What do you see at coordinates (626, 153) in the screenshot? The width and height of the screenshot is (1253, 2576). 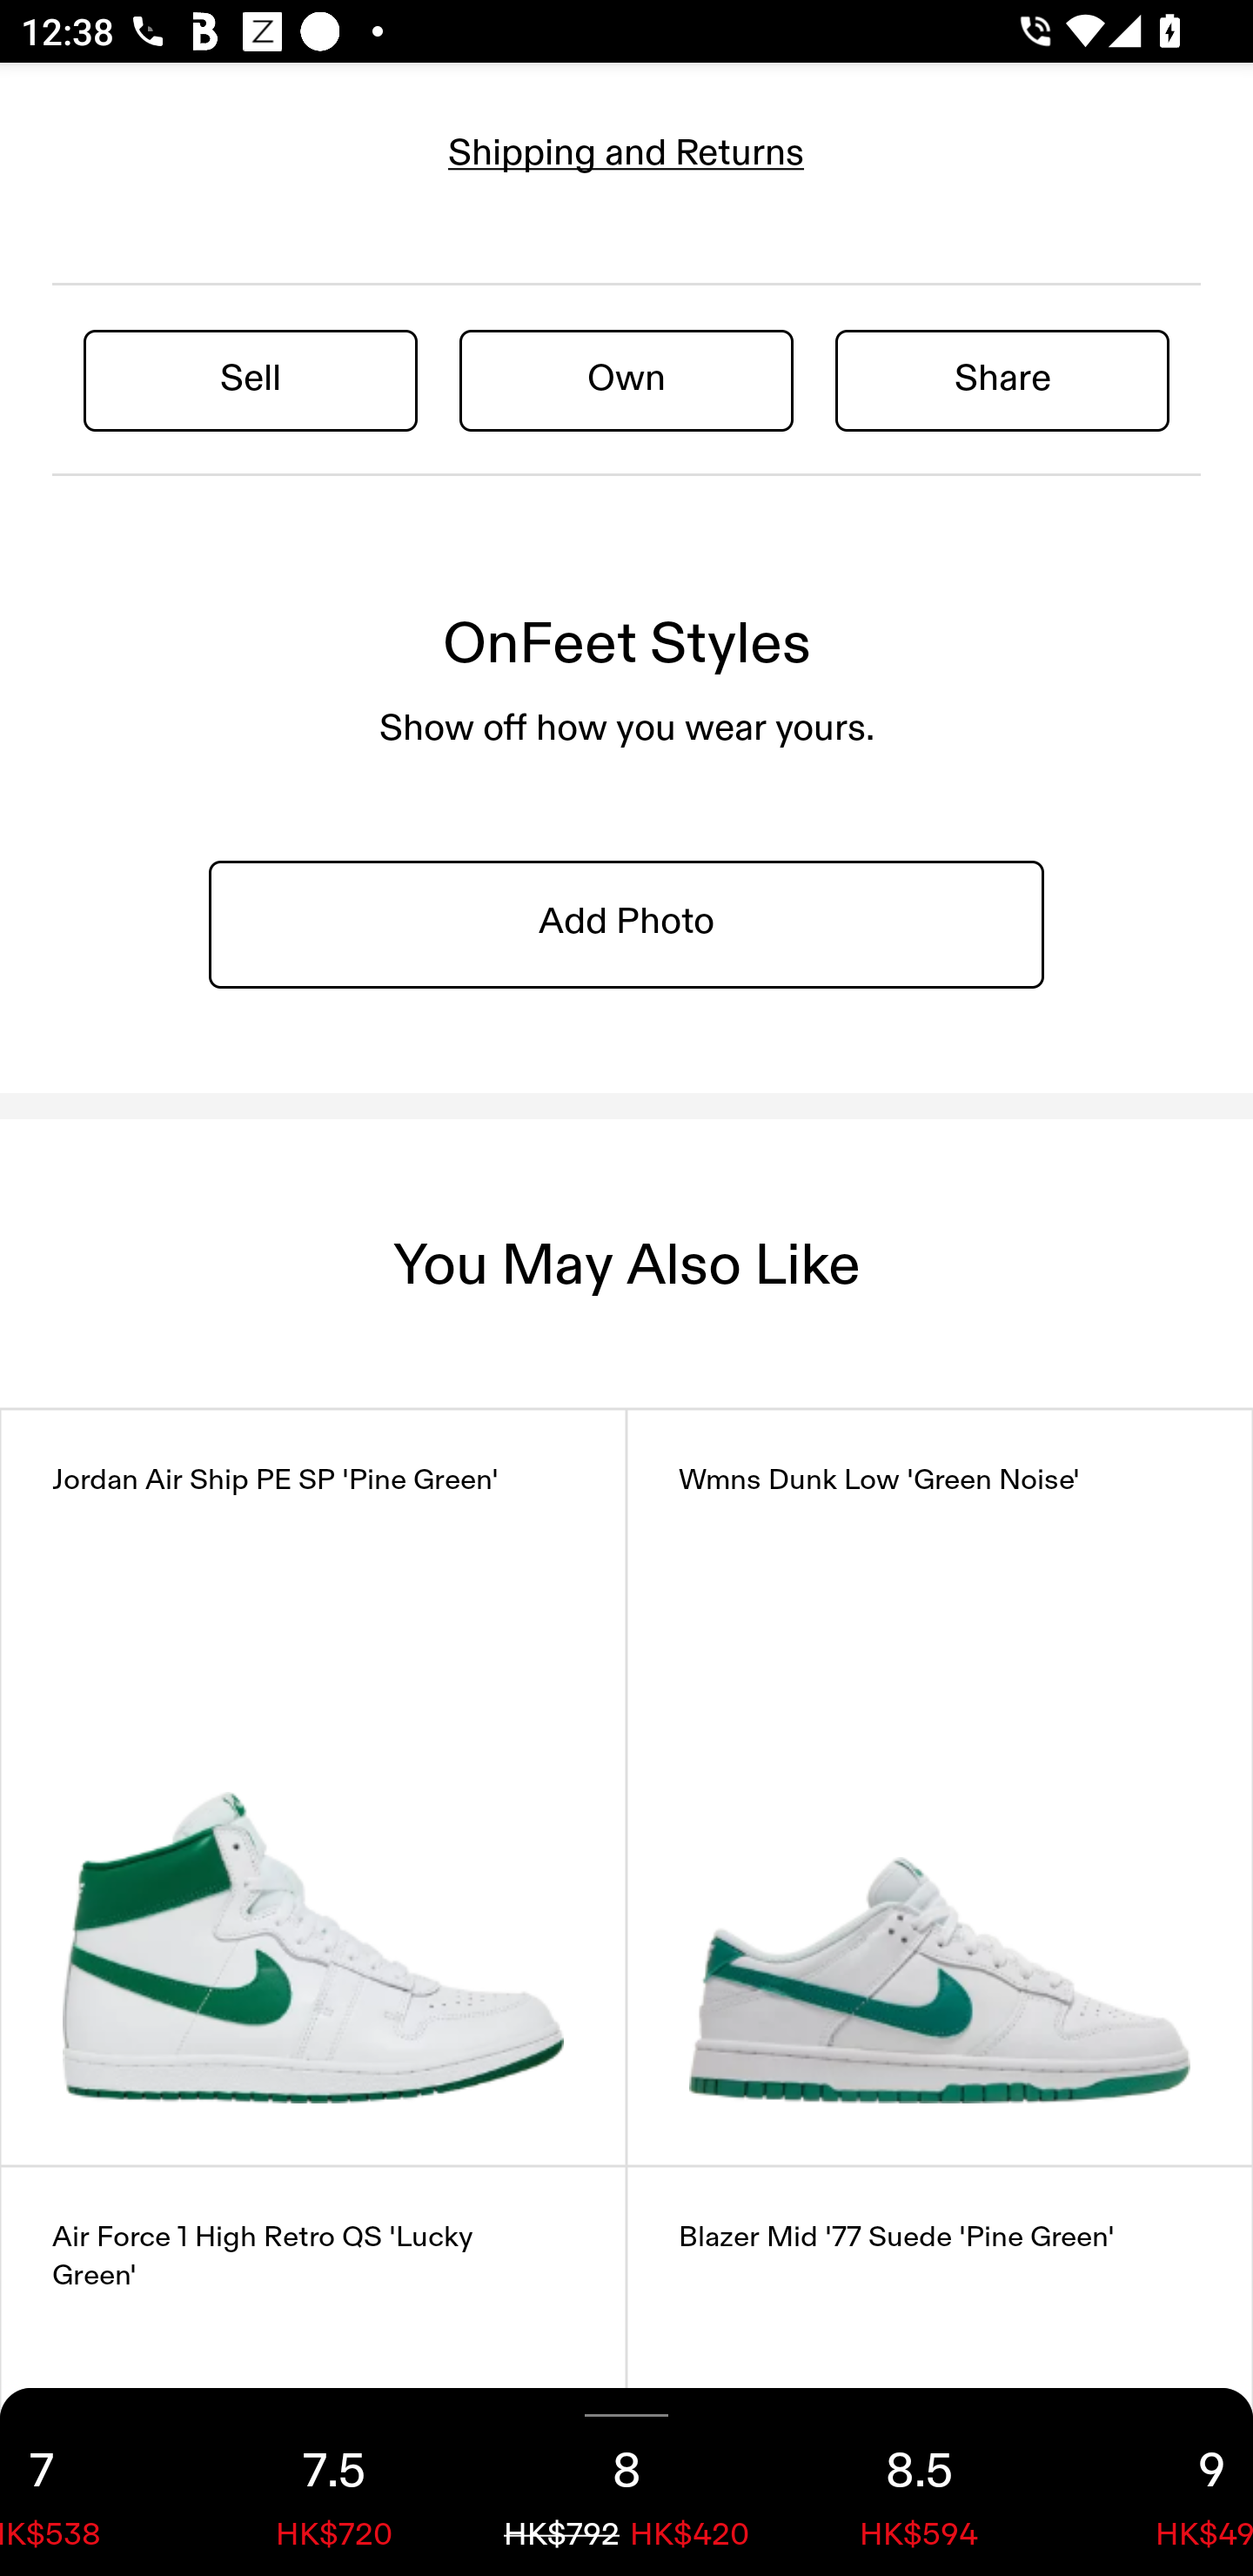 I see `Shipping and Returns` at bounding box center [626, 153].